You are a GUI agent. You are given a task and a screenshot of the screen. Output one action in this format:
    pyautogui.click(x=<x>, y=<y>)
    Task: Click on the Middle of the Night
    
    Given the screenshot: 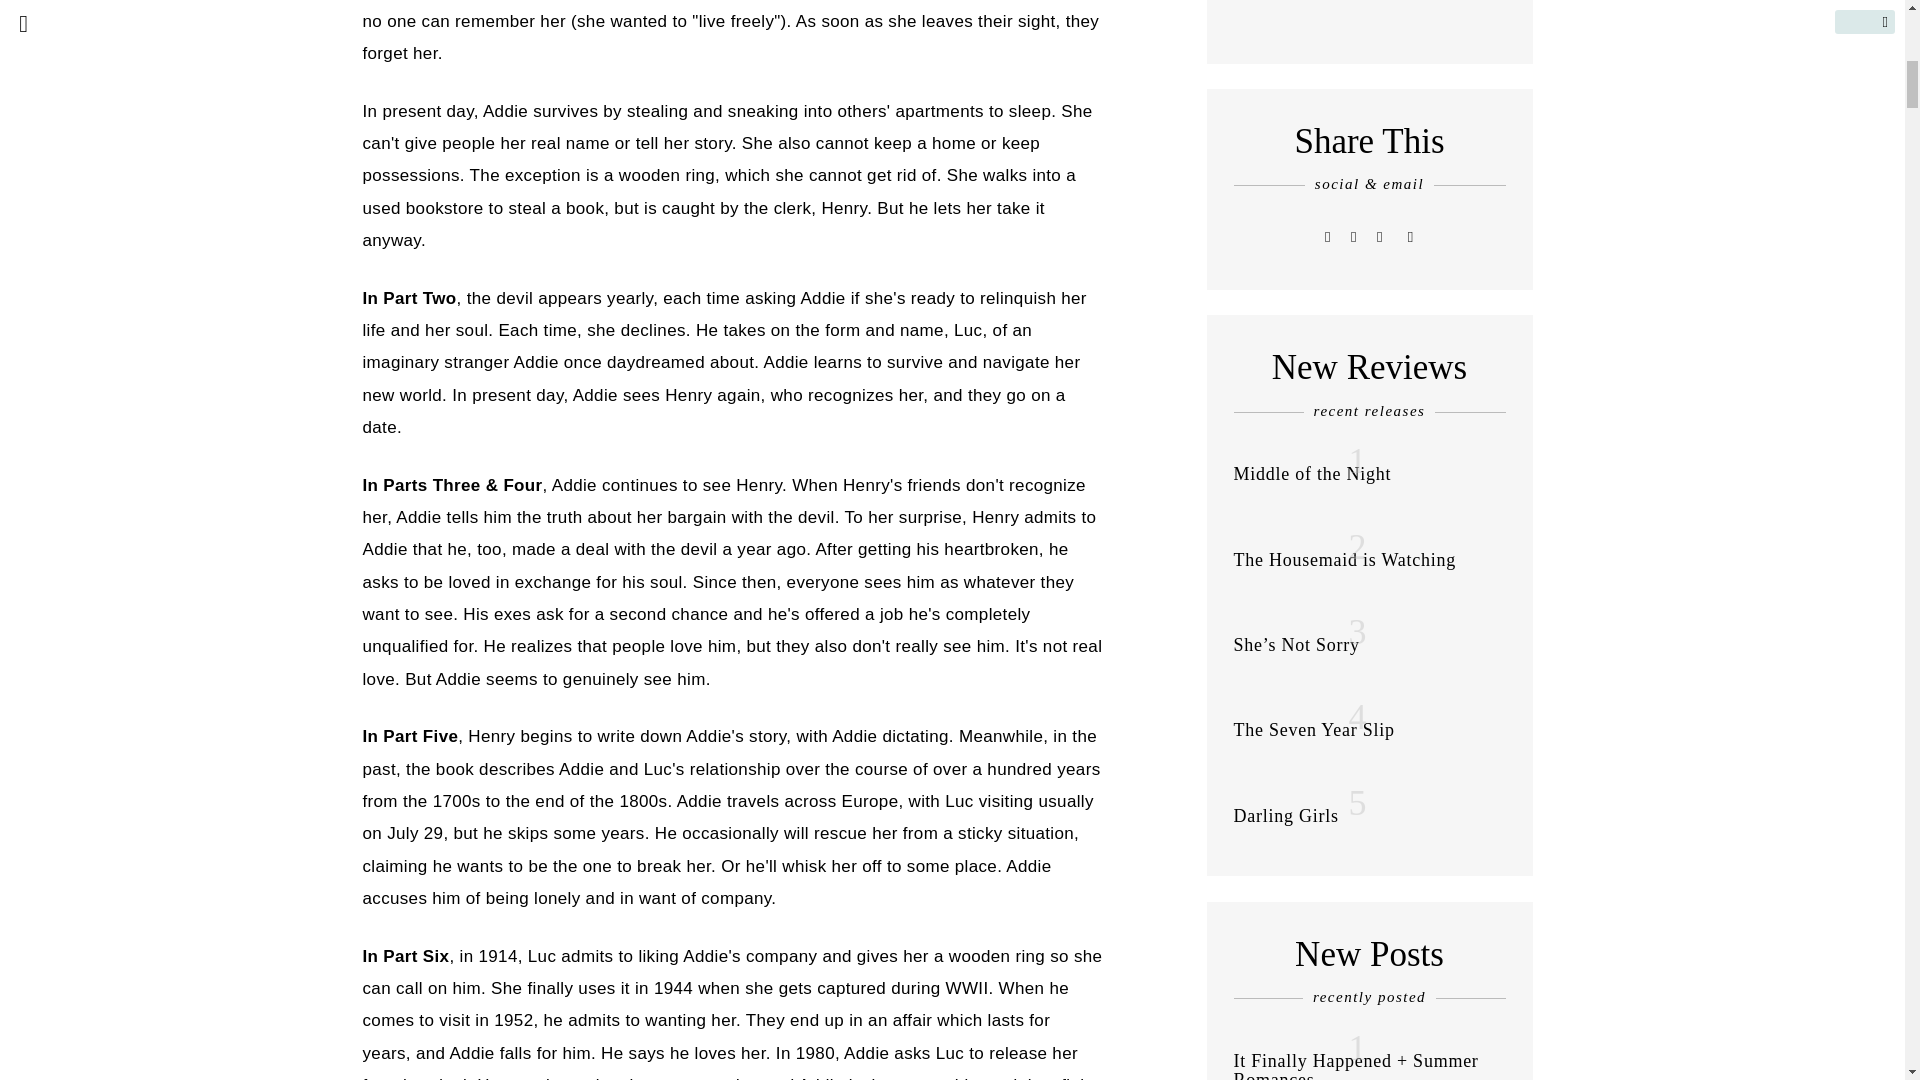 What is the action you would take?
    pyautogui.click(x=1313, y=474)
    